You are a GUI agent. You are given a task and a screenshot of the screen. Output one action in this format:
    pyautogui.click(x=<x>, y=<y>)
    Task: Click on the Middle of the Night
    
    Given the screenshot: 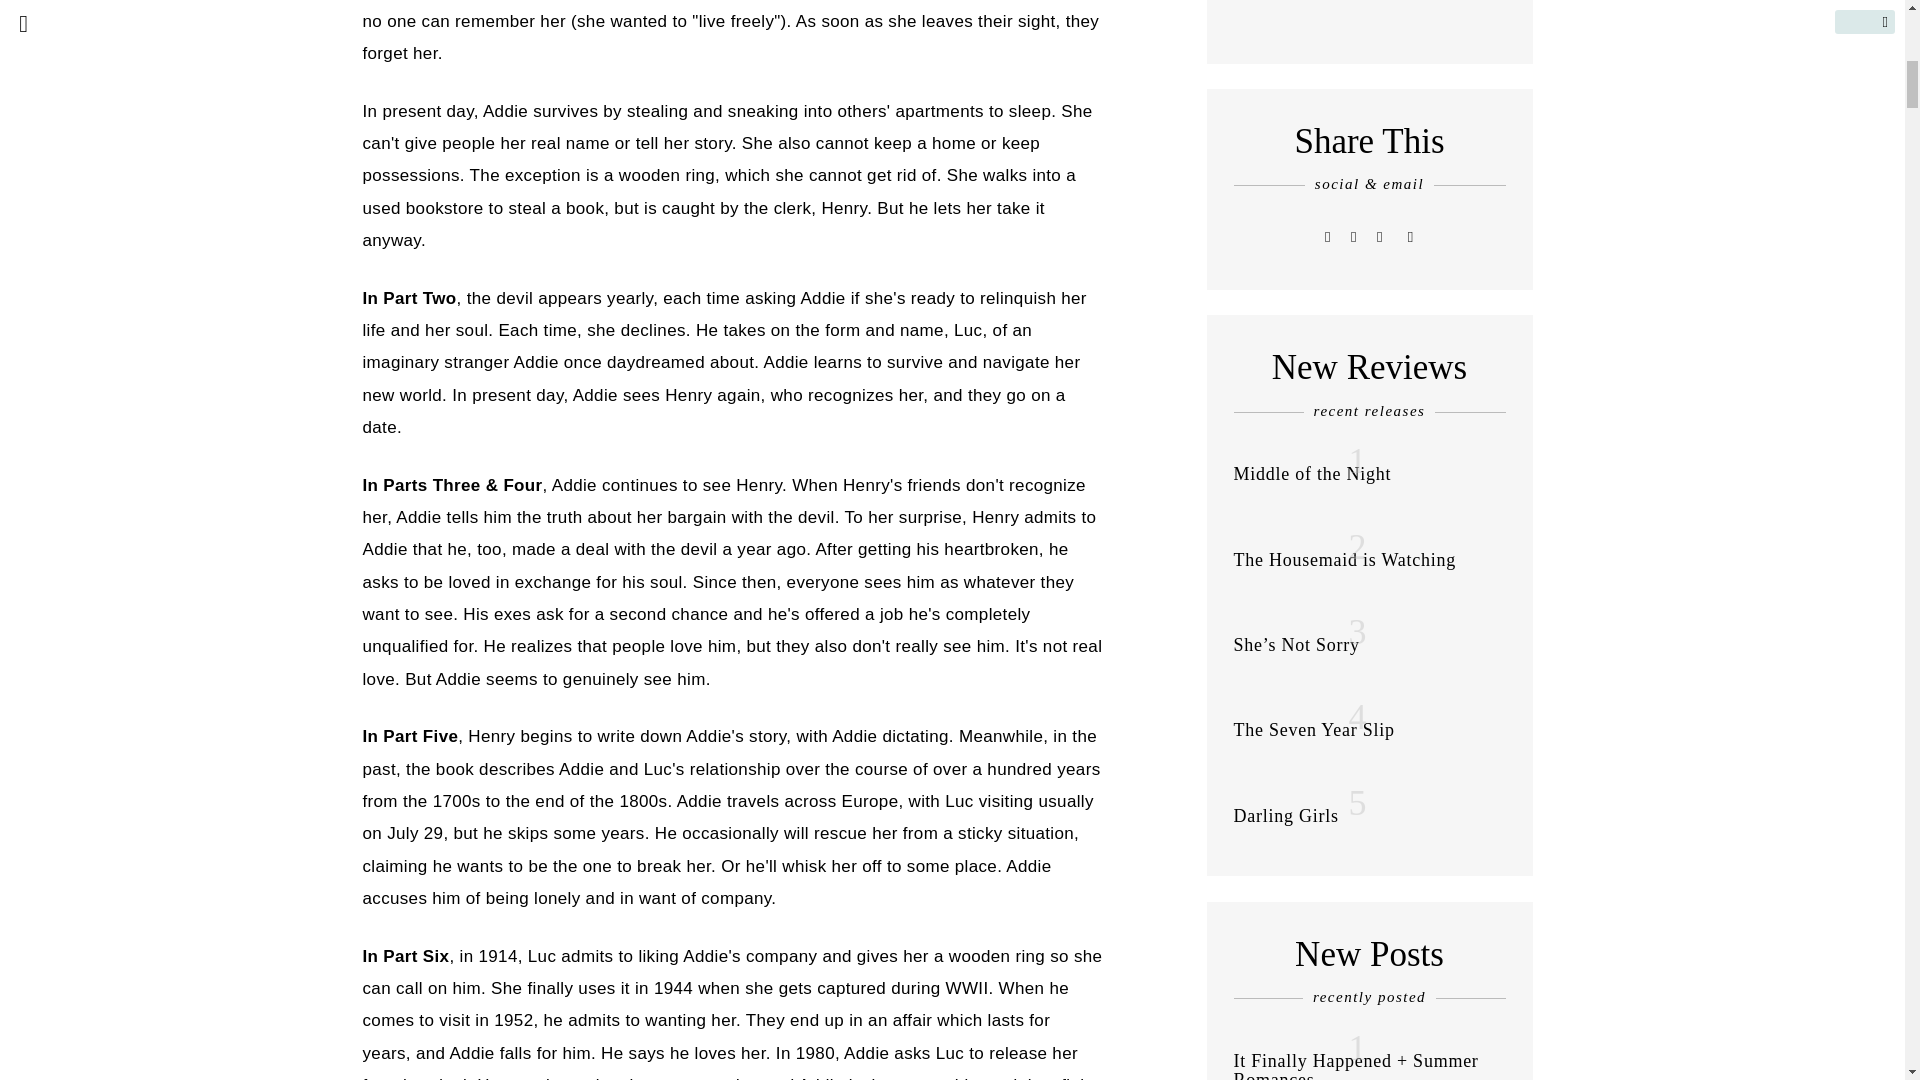 What is the action you would take?
    pyautogui.click(x=1313, y=474)
    